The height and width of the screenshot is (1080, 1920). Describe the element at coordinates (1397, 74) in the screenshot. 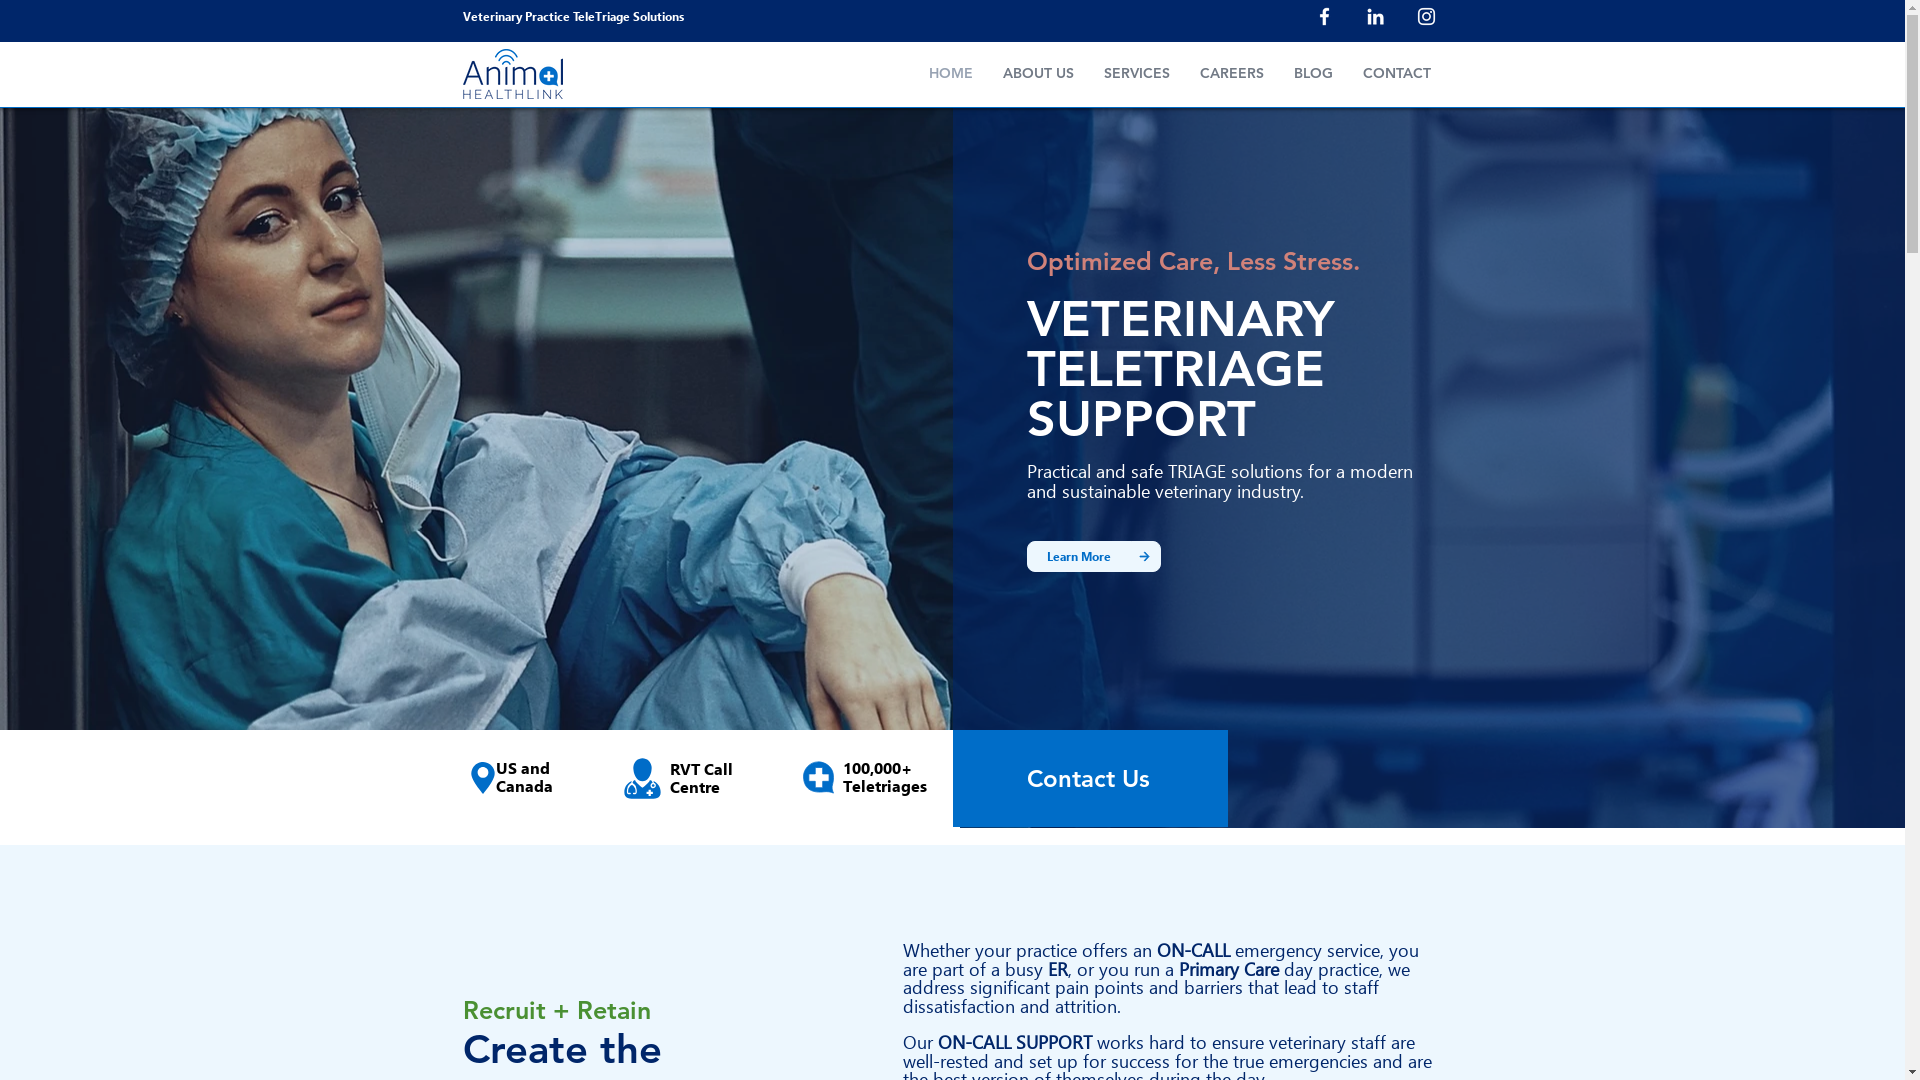

I see `CONTACT` at that location.